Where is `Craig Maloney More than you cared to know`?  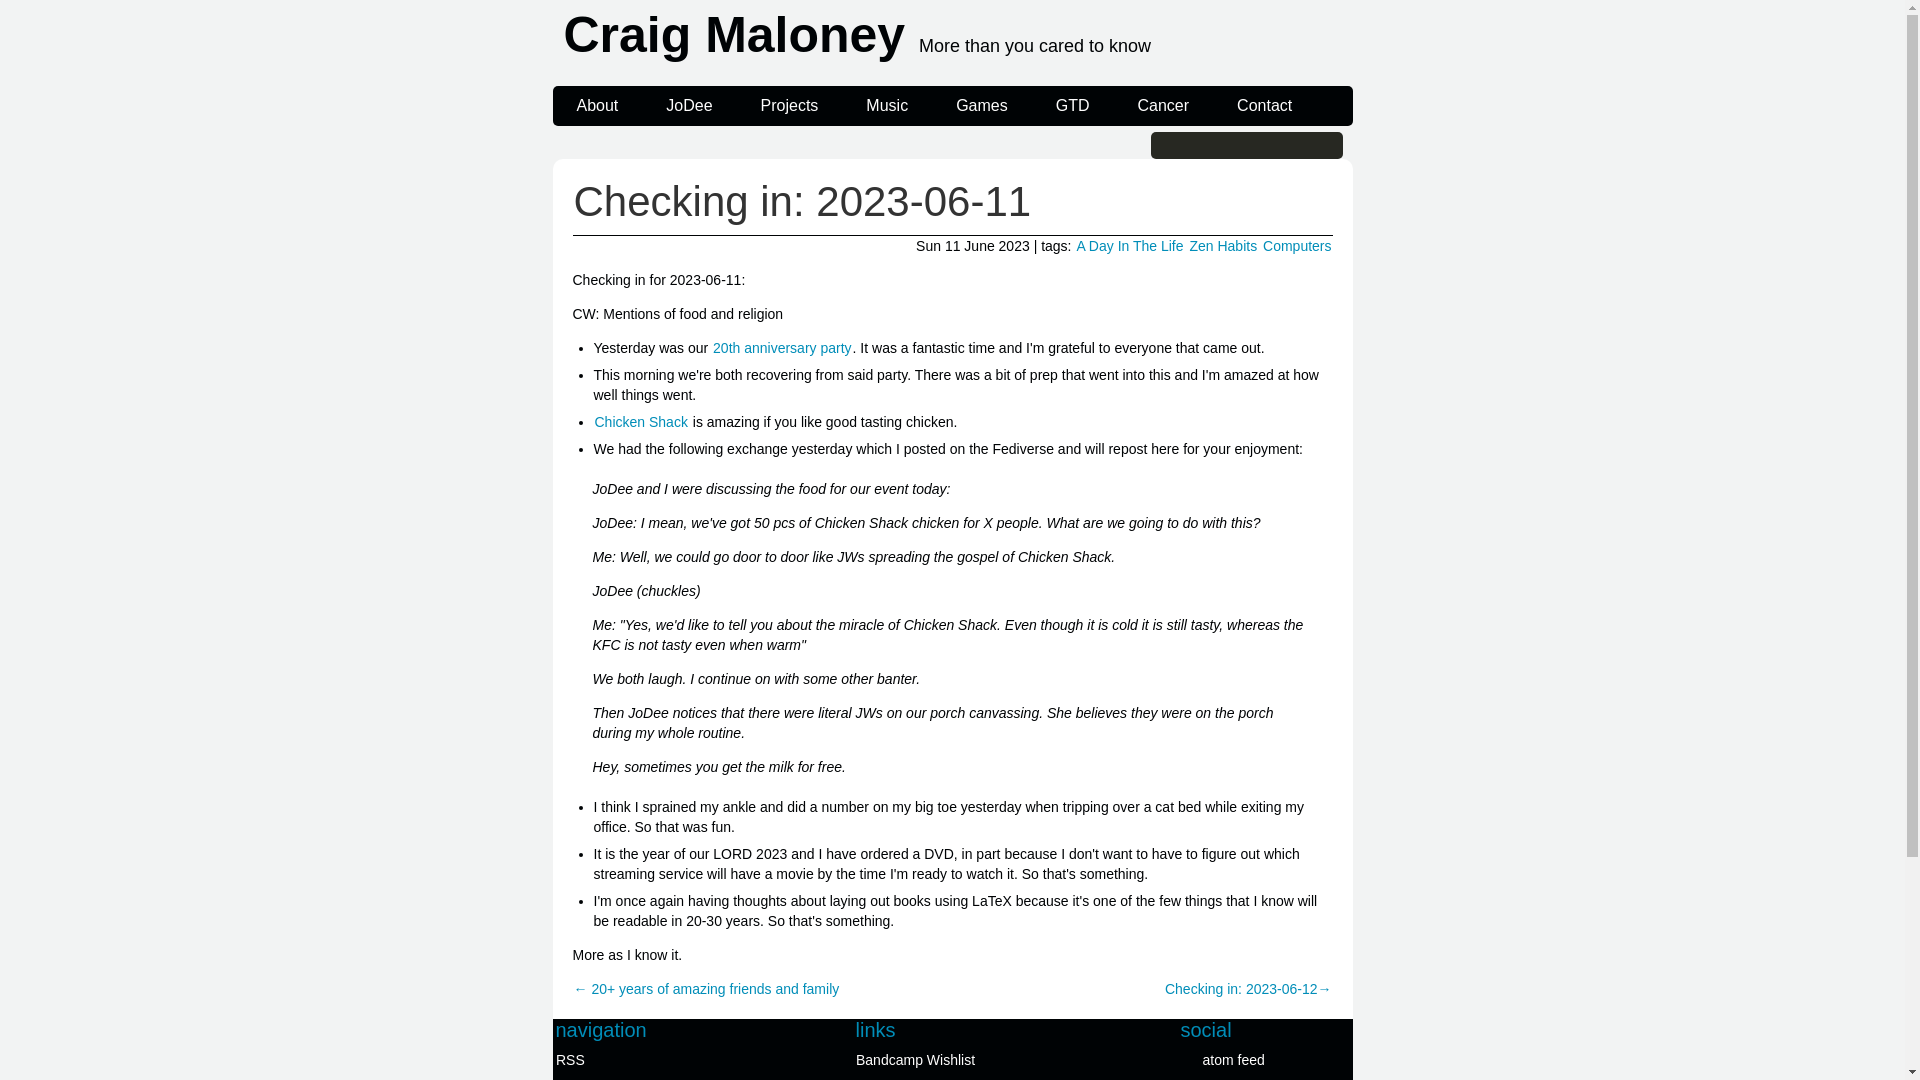 Craig Maloney More than you cared to know is located at coordinates (956, 40).